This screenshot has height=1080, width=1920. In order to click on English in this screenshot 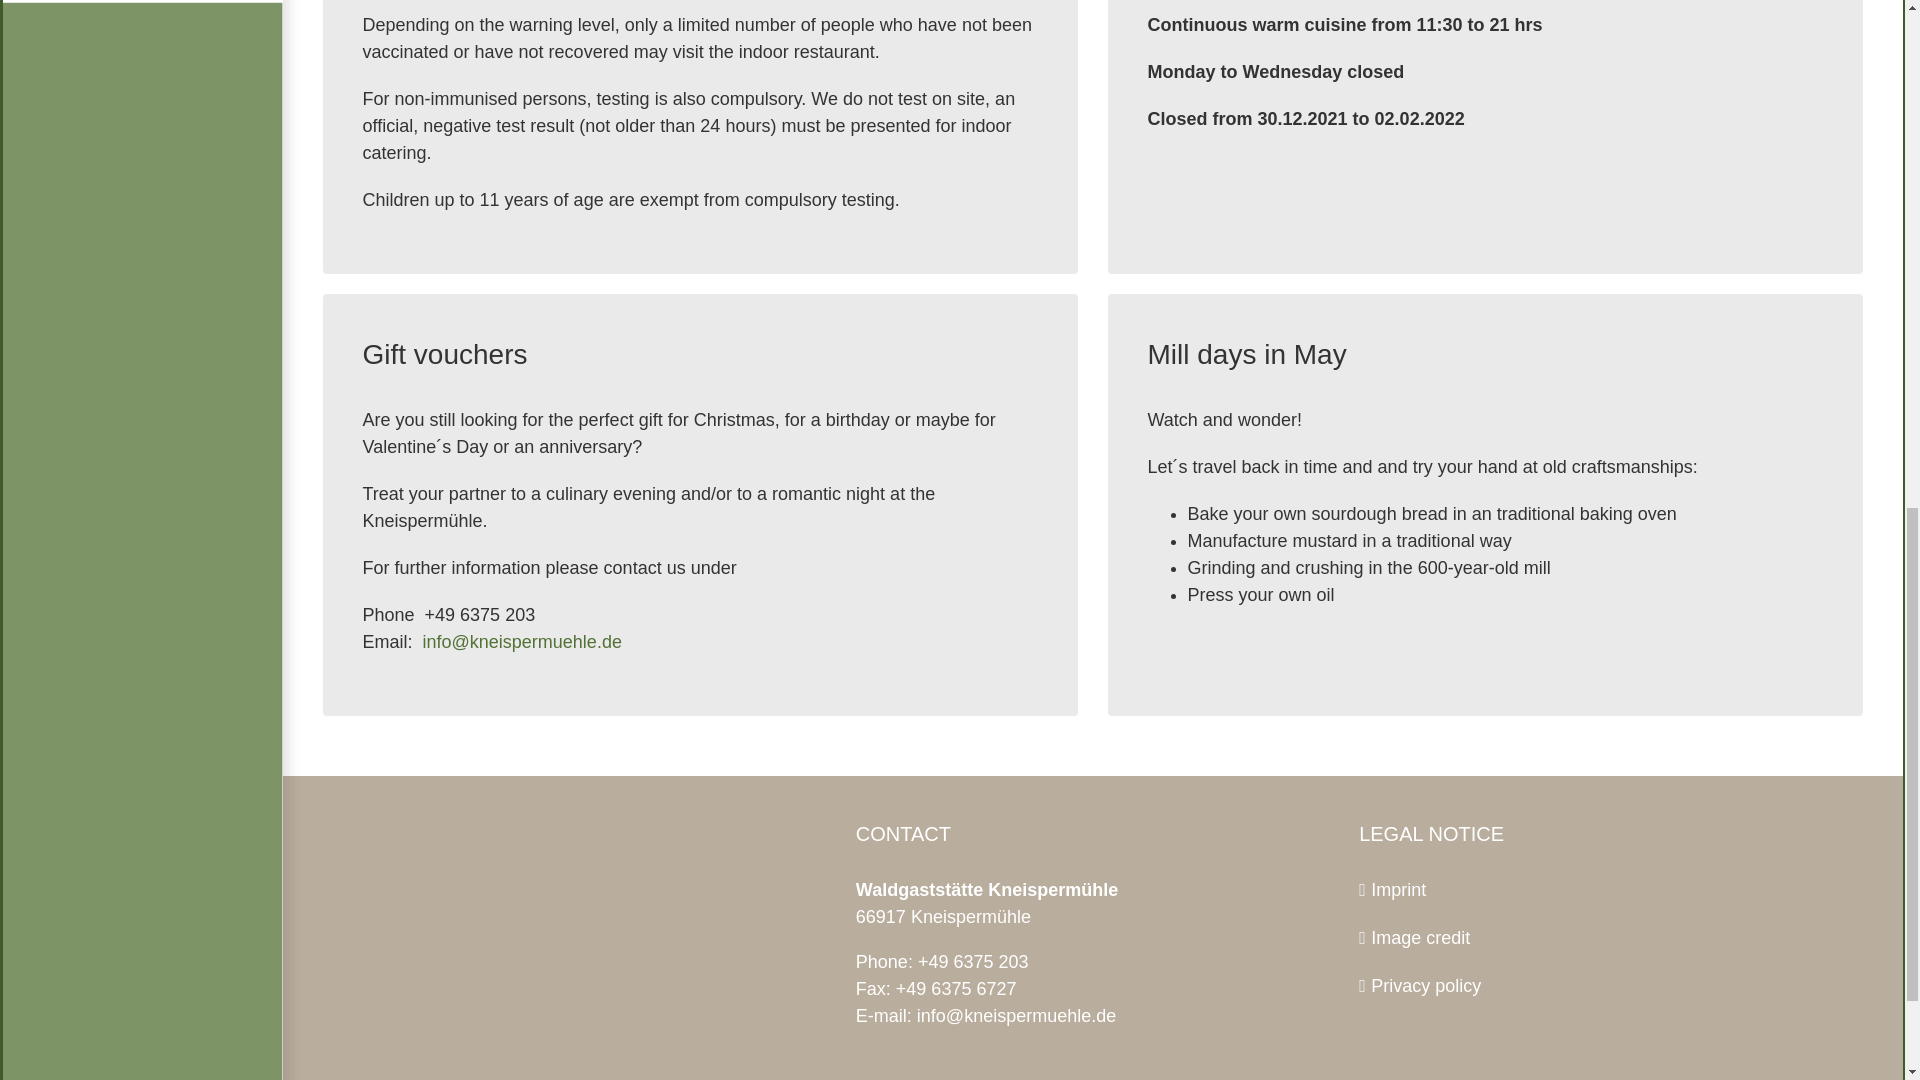, I will do `click(140, 2)`.